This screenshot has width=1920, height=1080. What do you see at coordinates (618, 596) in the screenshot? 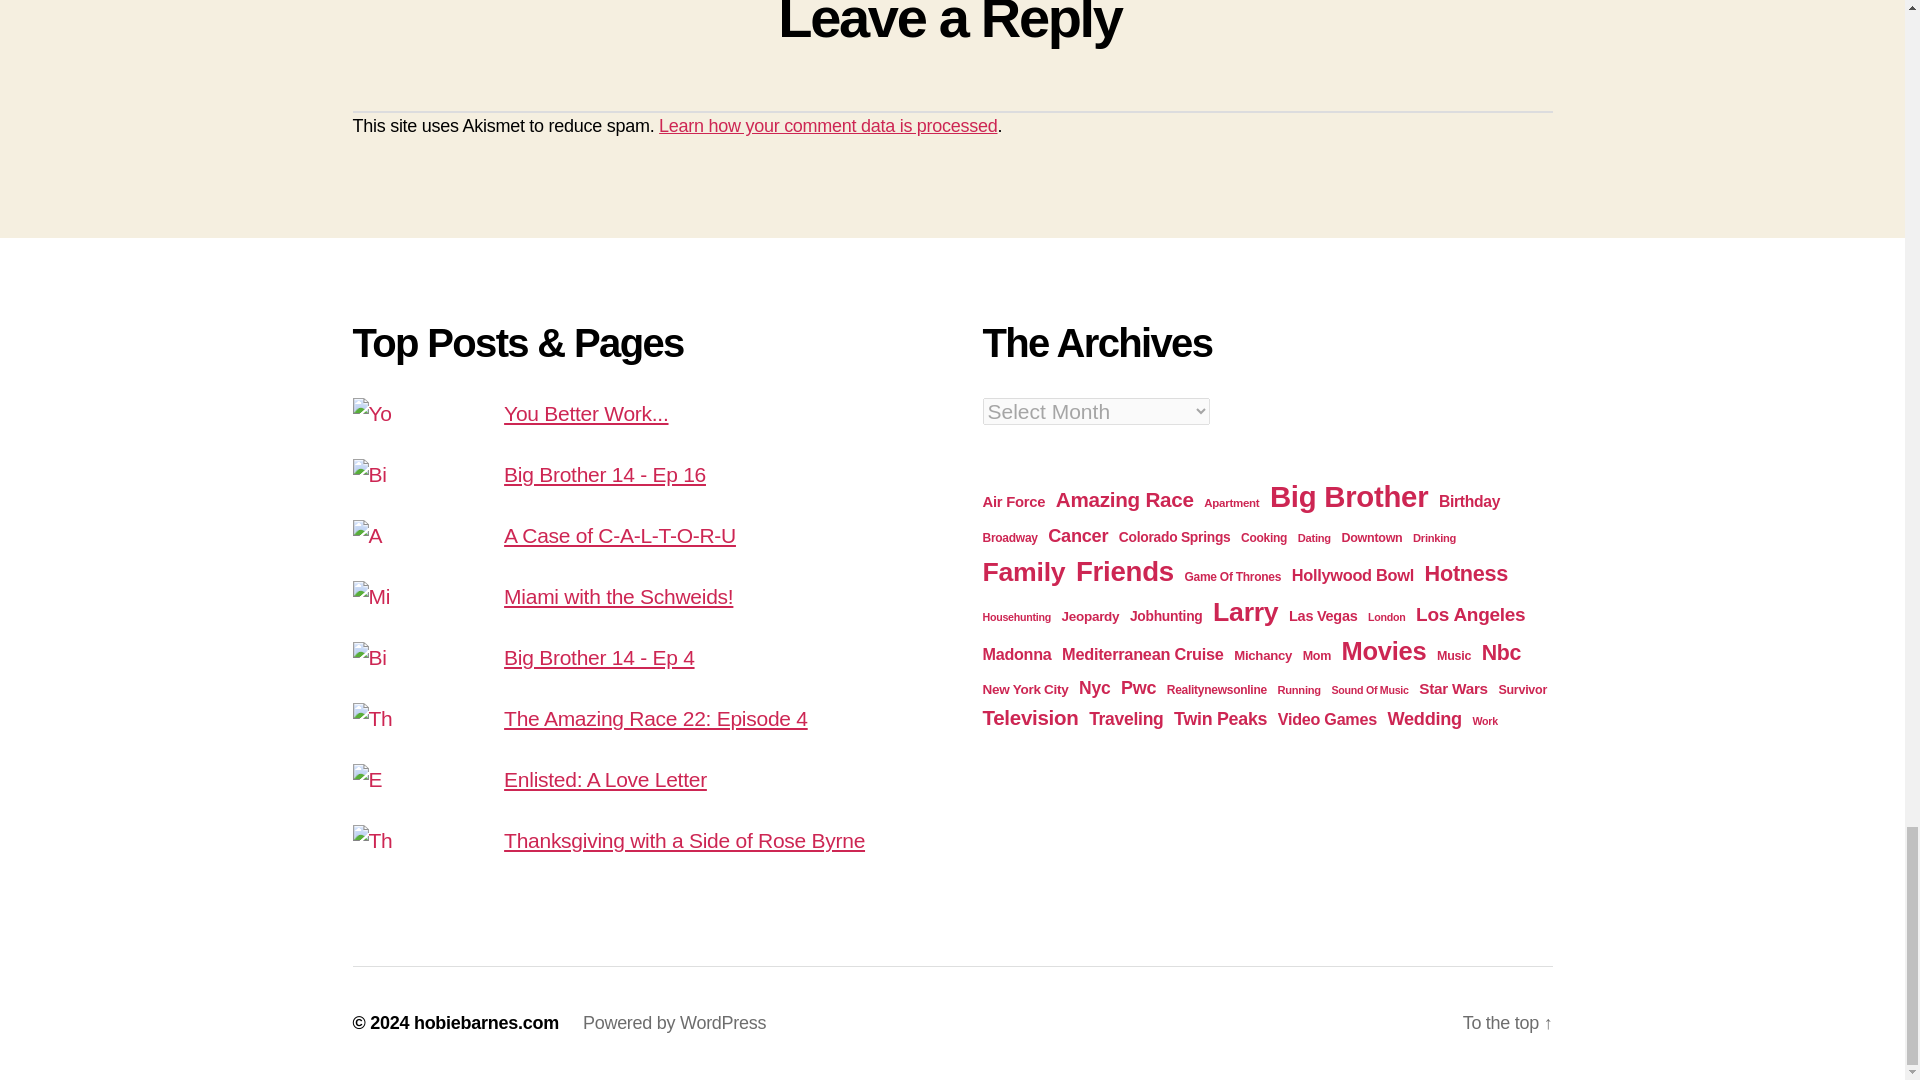
I see `Miami with the Schweids!` at bounding box center [618, 596].